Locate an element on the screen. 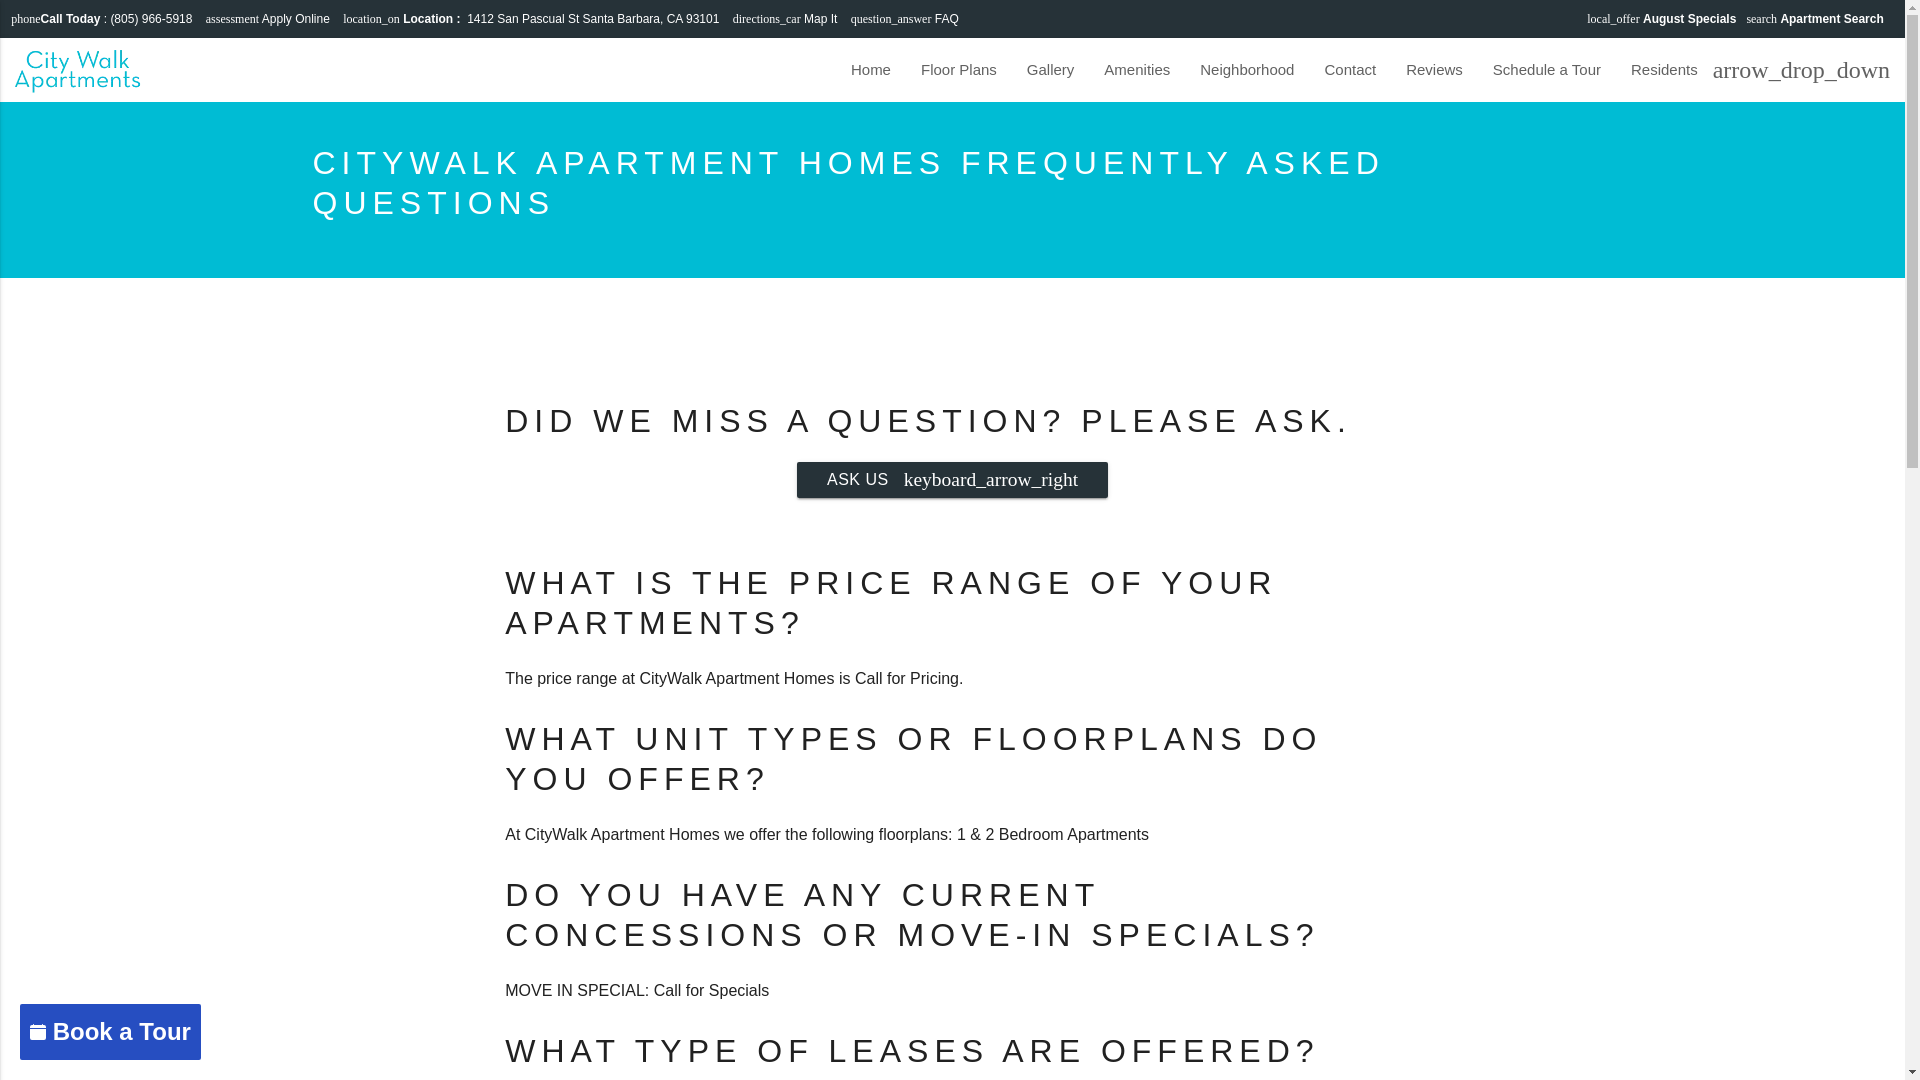  Schedule a Tour is located at coordinates (1547, 69).